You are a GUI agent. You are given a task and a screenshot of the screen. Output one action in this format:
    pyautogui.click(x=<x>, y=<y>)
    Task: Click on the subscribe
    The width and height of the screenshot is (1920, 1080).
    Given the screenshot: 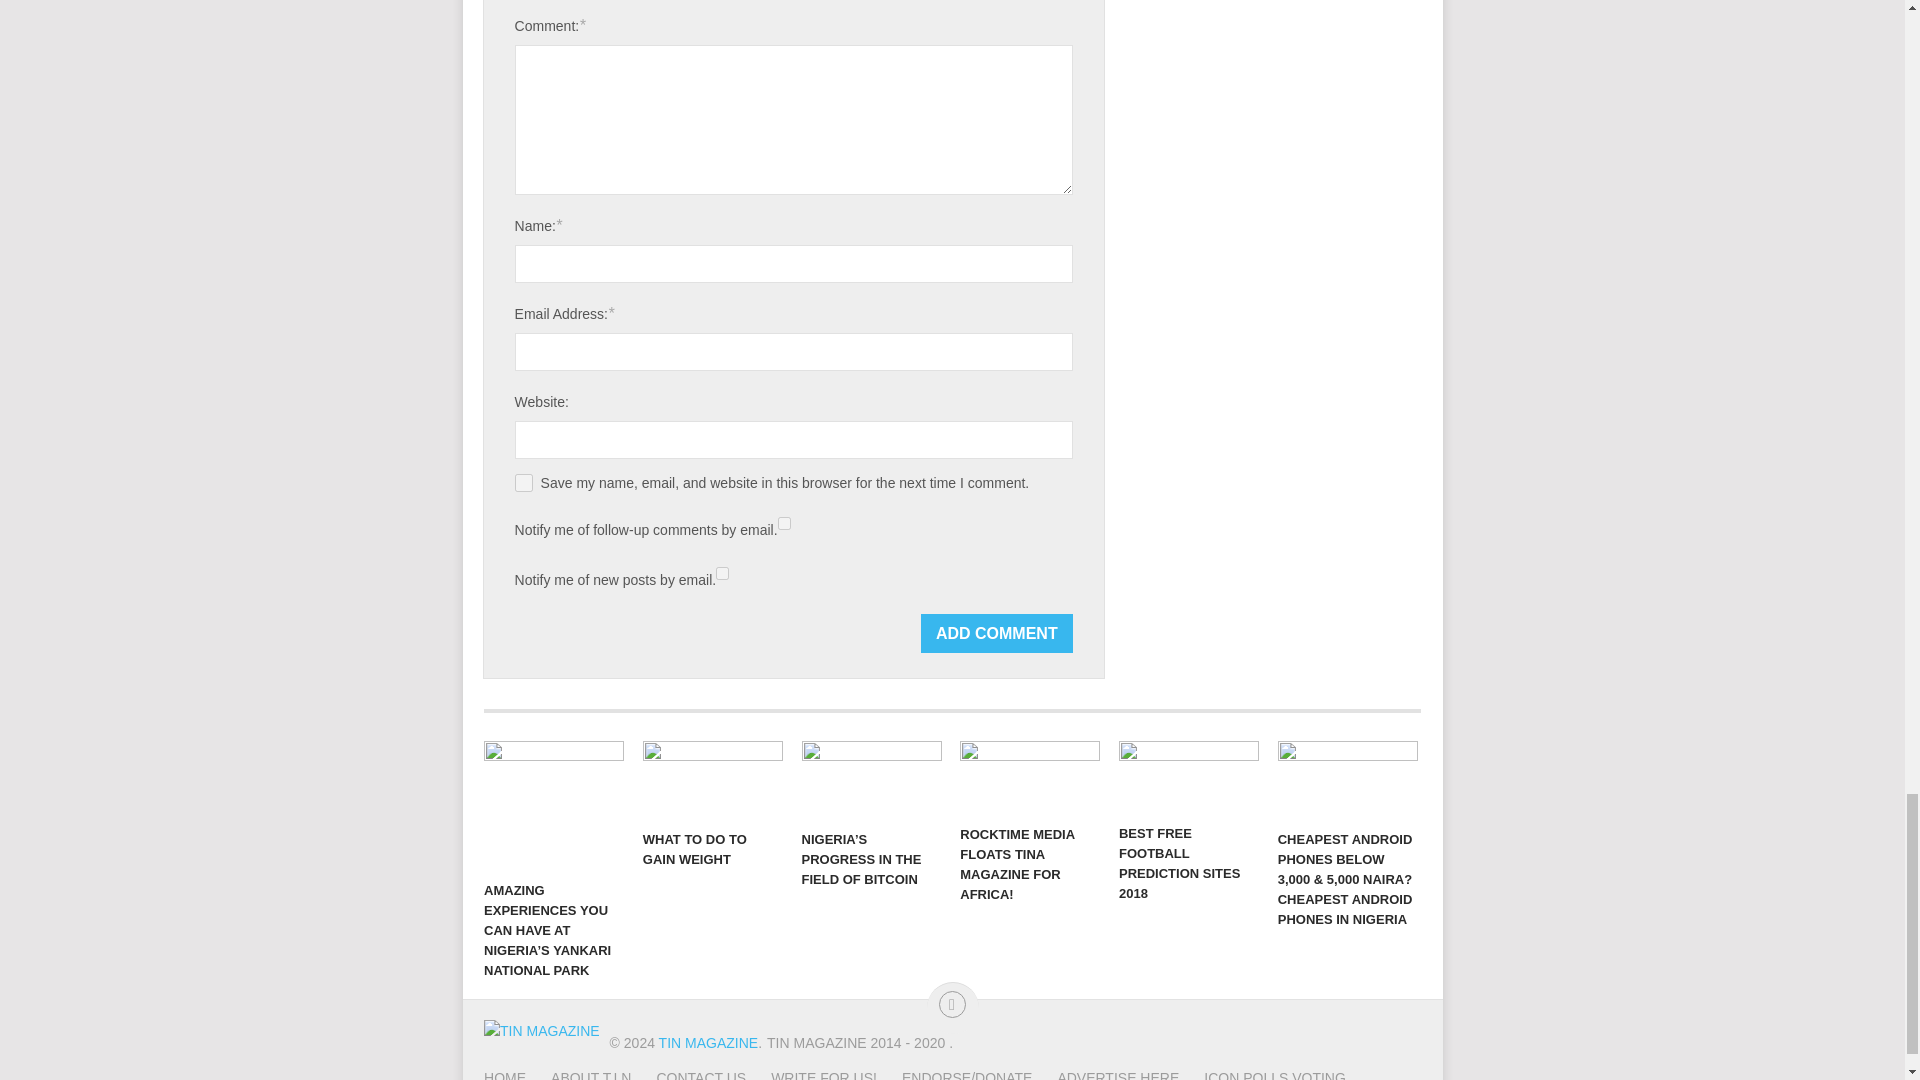 What is the action you would take?
    pyautogui.click(x=722, y=573)
    